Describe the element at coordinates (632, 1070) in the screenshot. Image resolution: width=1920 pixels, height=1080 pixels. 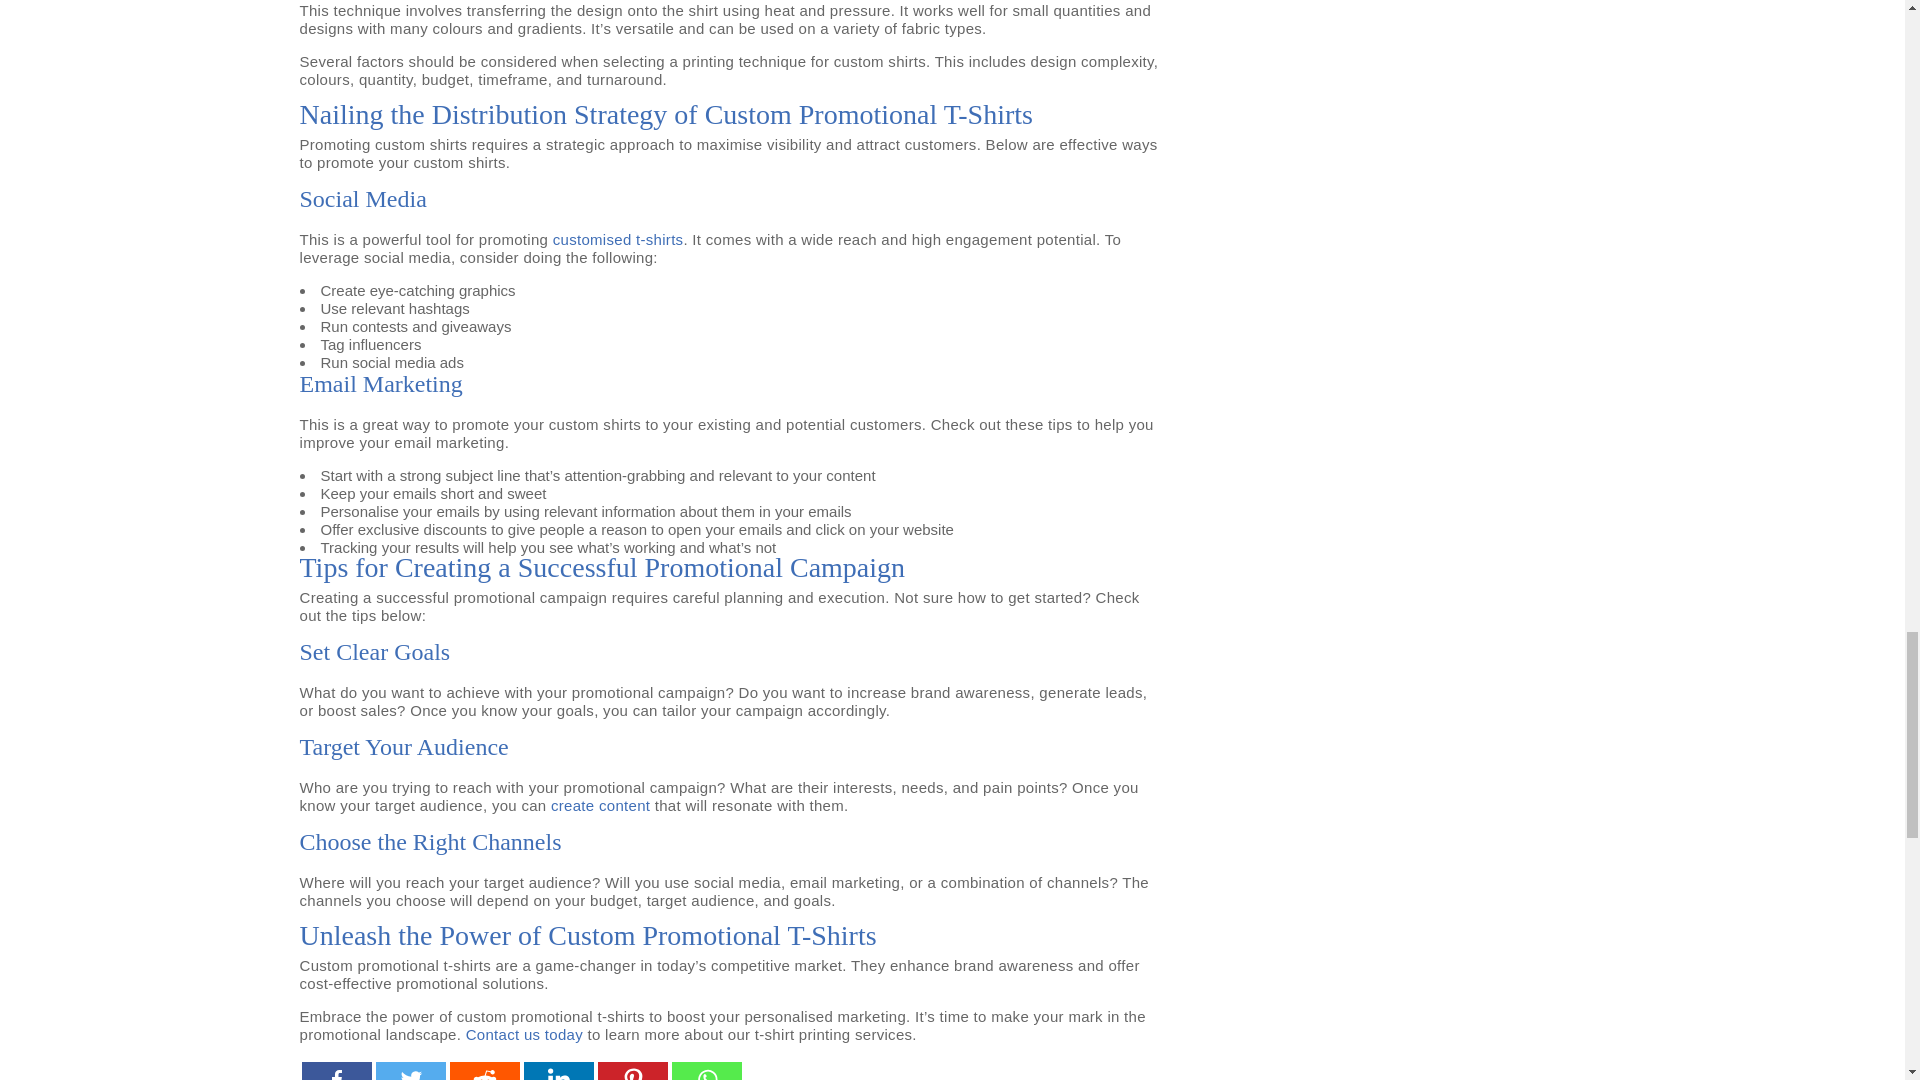
I see `Pinterest` at that location.